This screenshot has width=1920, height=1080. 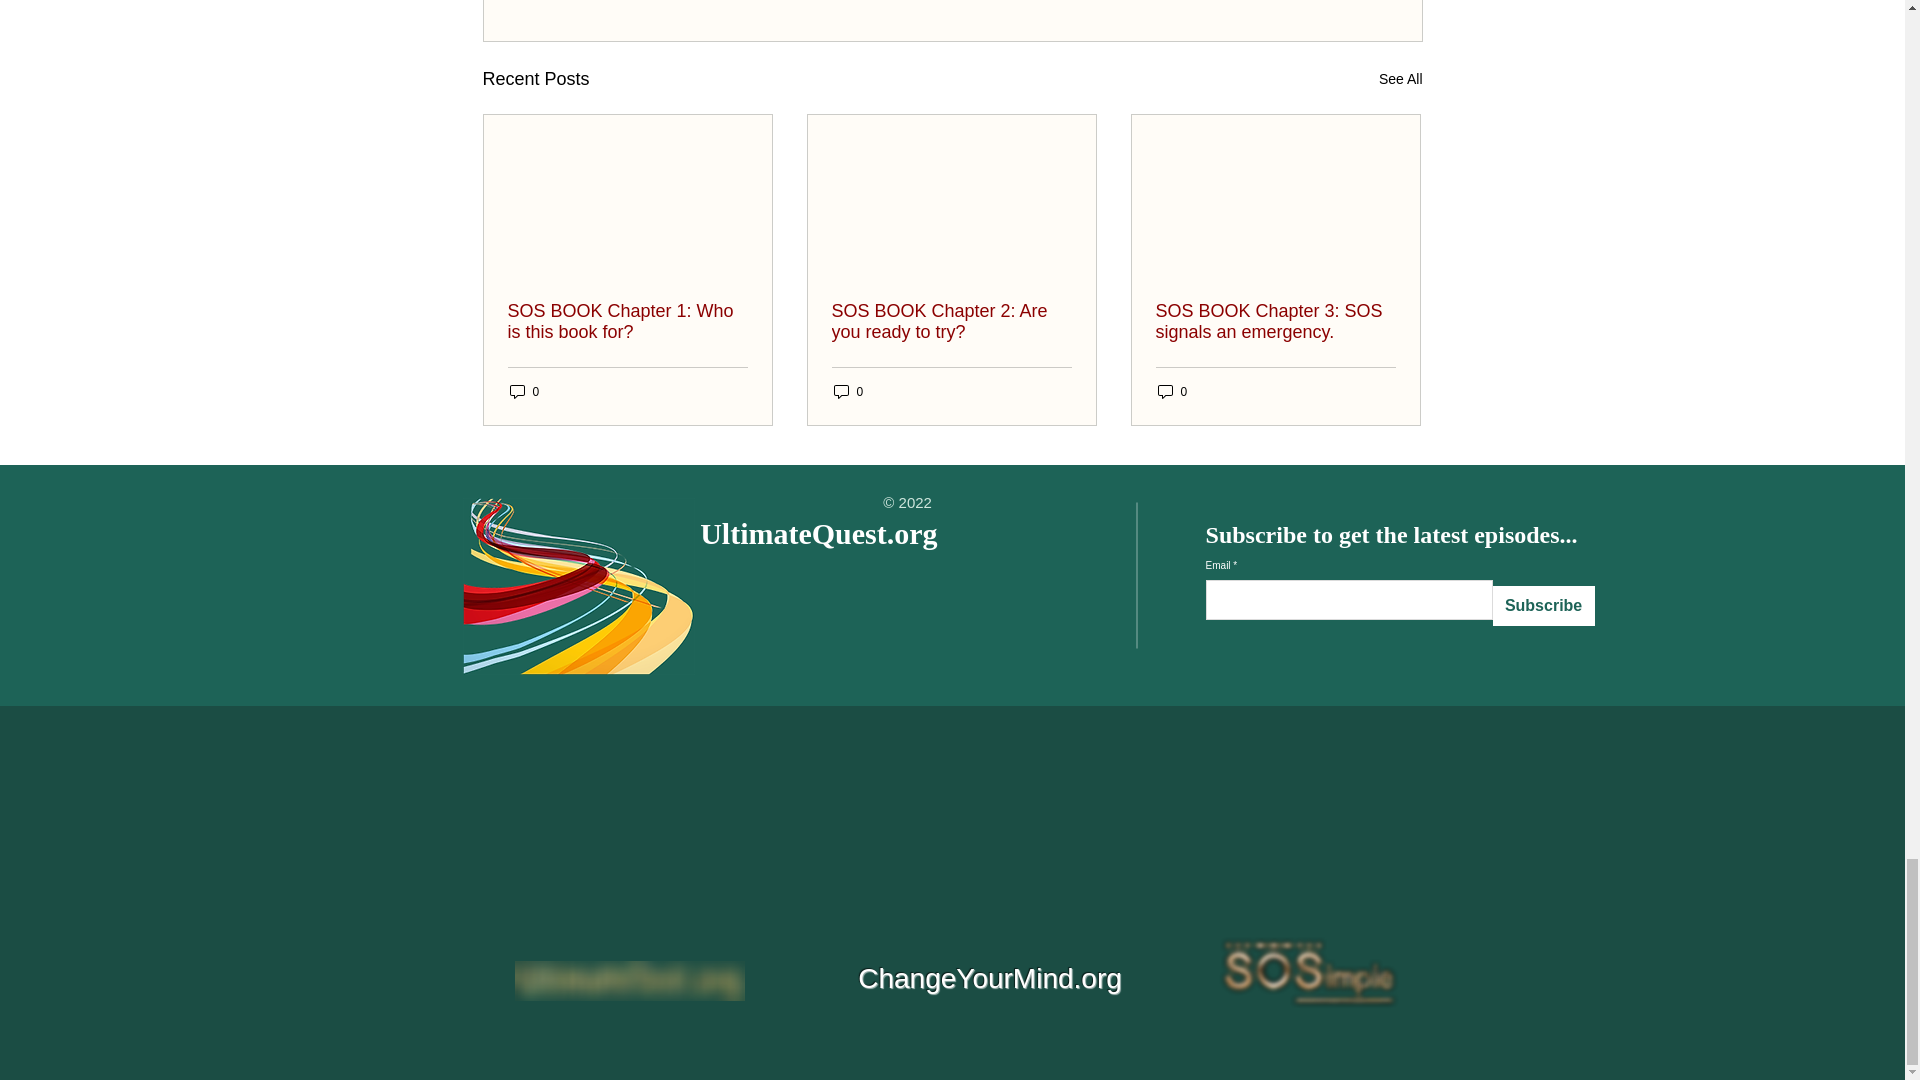 I want to click on SOS BOOK Chapter 3: SOS signals an emergency., so click(x=1275, y=322).